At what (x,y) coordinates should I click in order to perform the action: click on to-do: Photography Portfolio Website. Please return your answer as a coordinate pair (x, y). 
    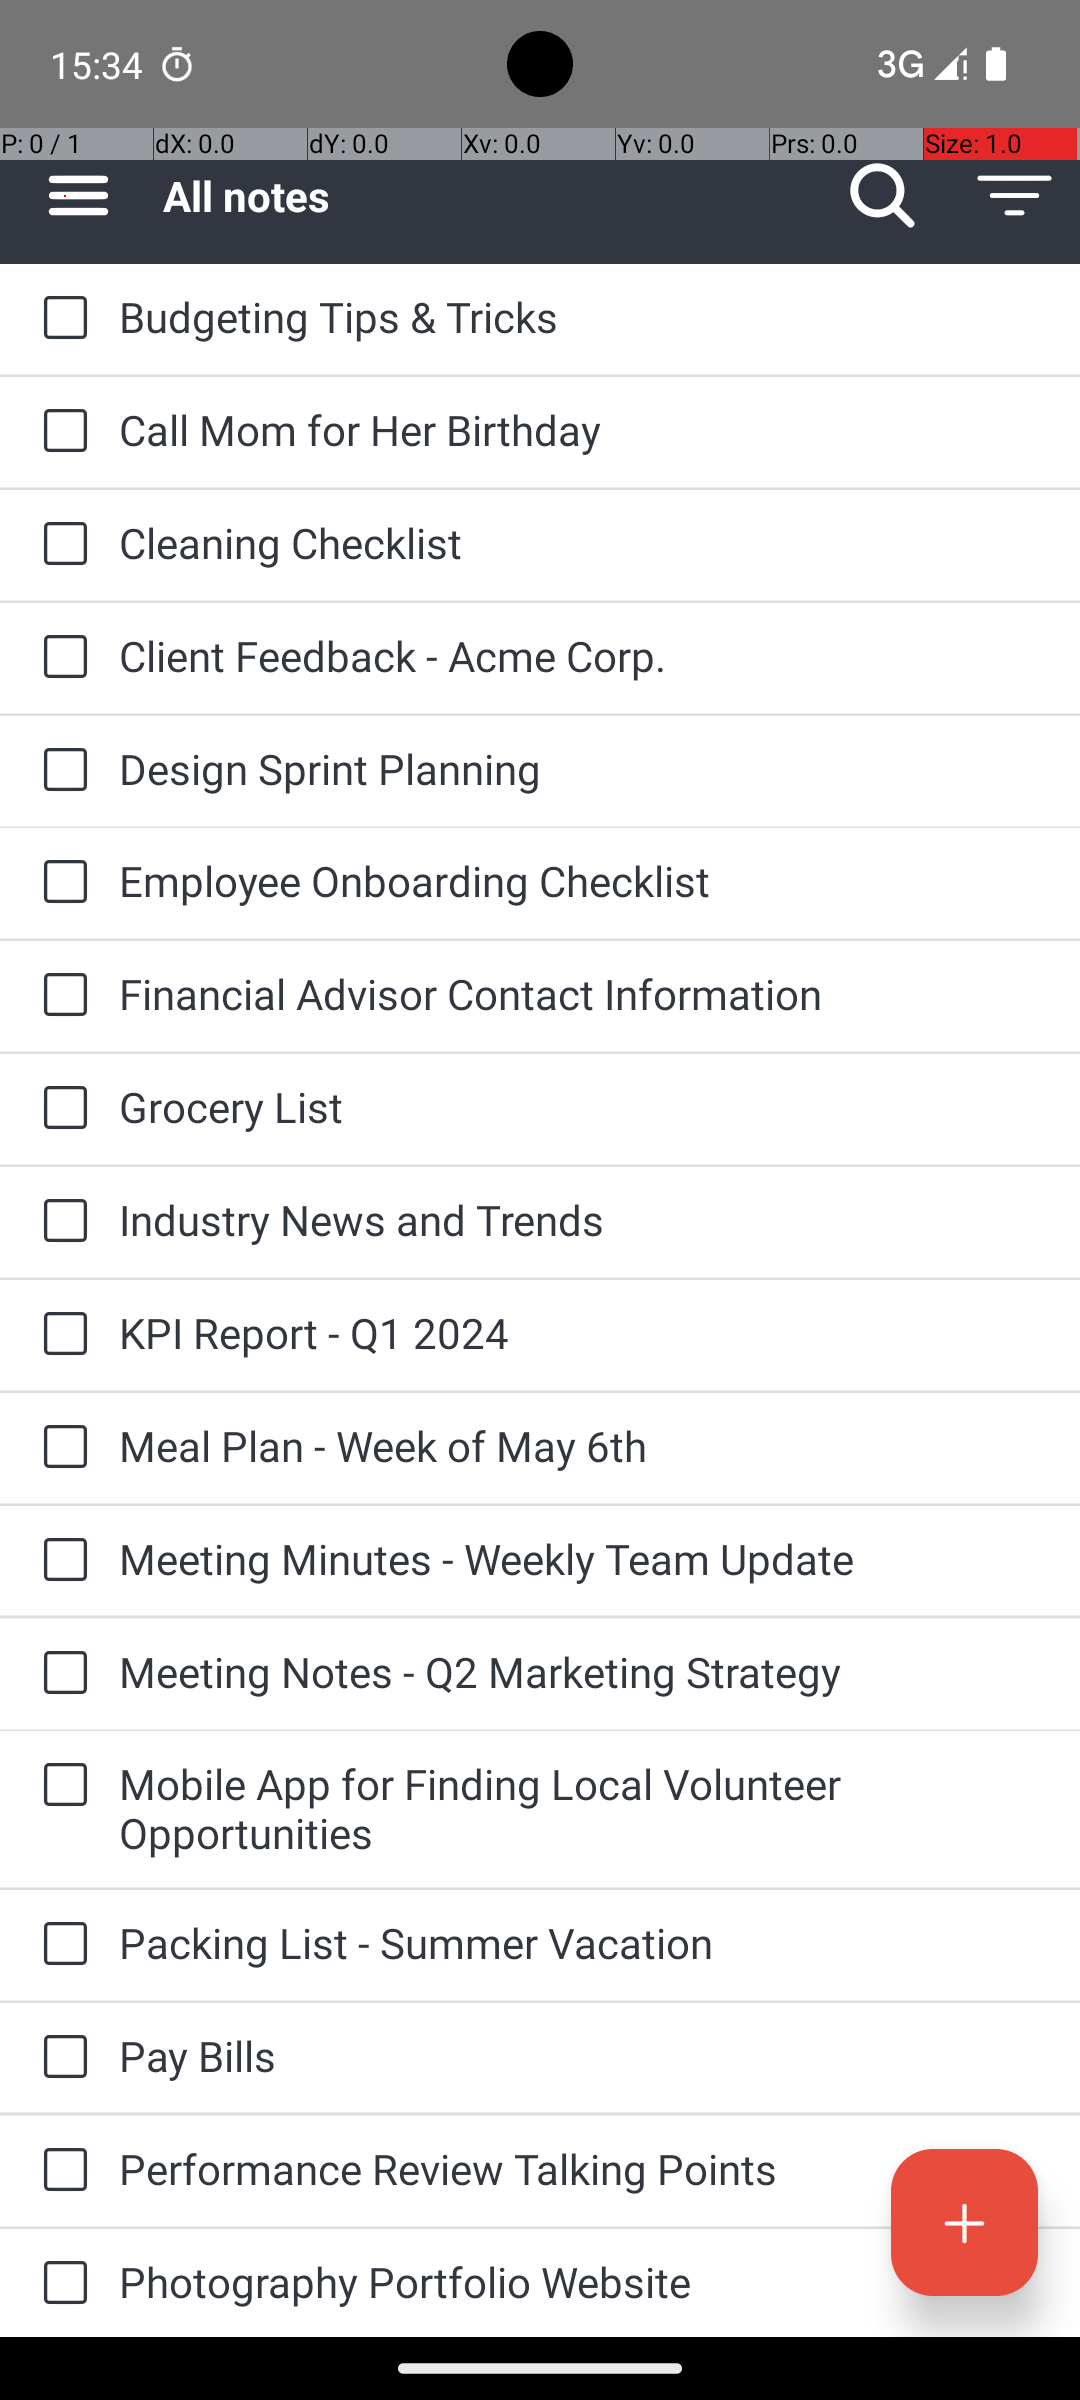
    Looking at the image, I should click on (60, 2283).